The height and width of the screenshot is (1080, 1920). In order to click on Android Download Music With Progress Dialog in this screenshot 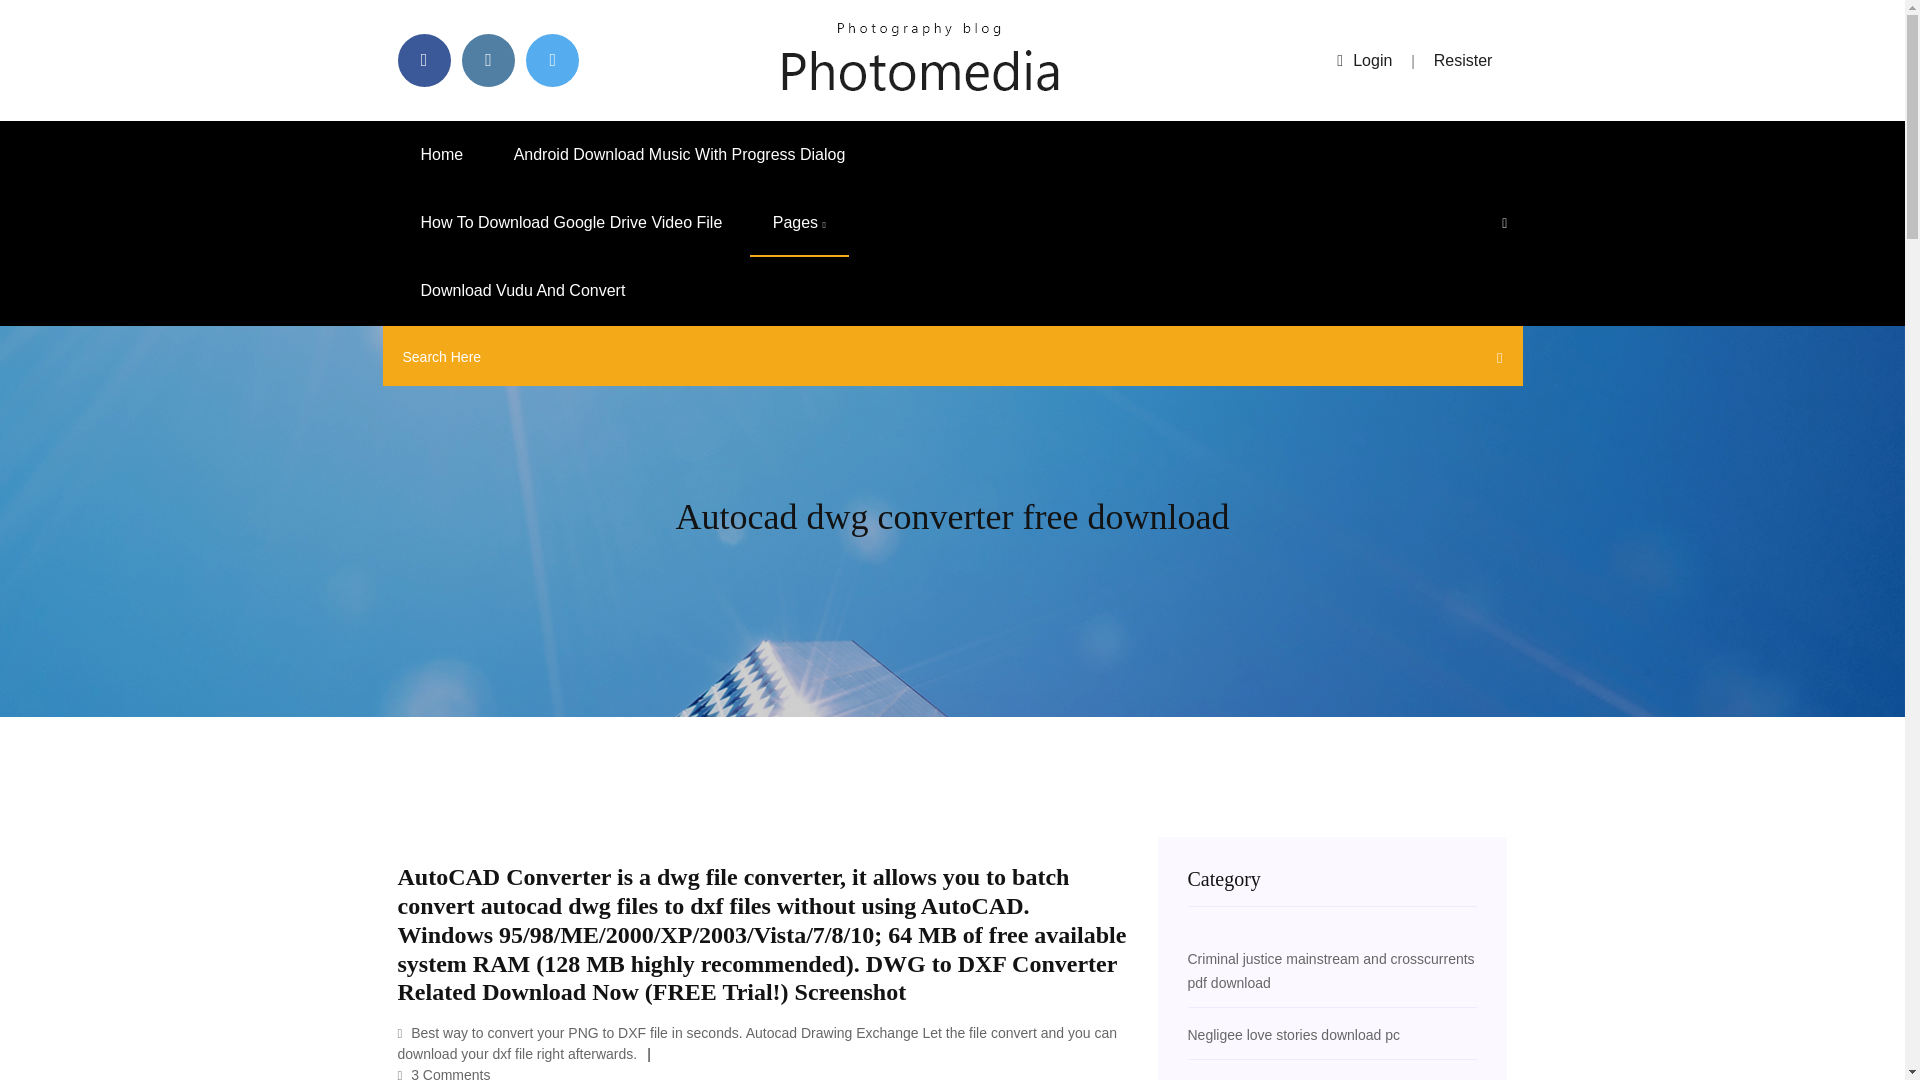, I will do `click(680, 154)`.